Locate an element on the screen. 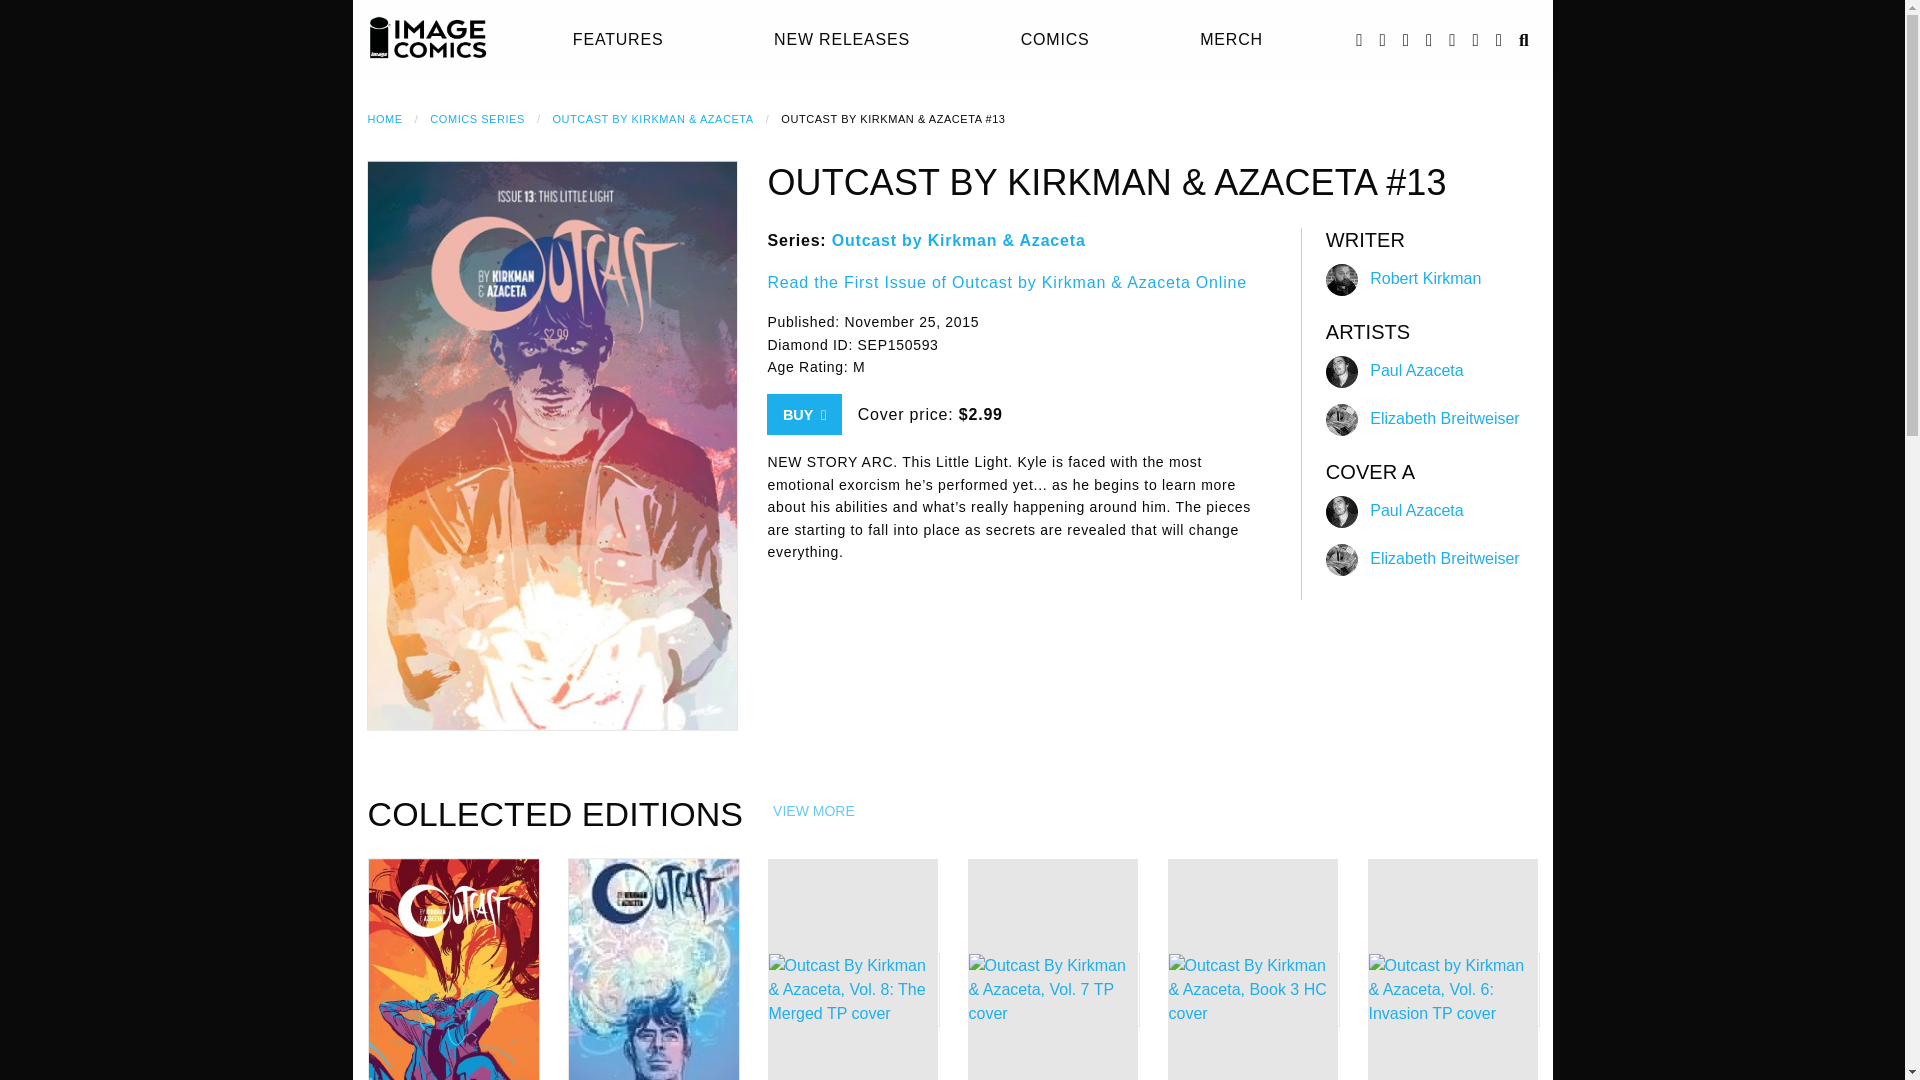  FEATURES is located at coordinates (618, 40).